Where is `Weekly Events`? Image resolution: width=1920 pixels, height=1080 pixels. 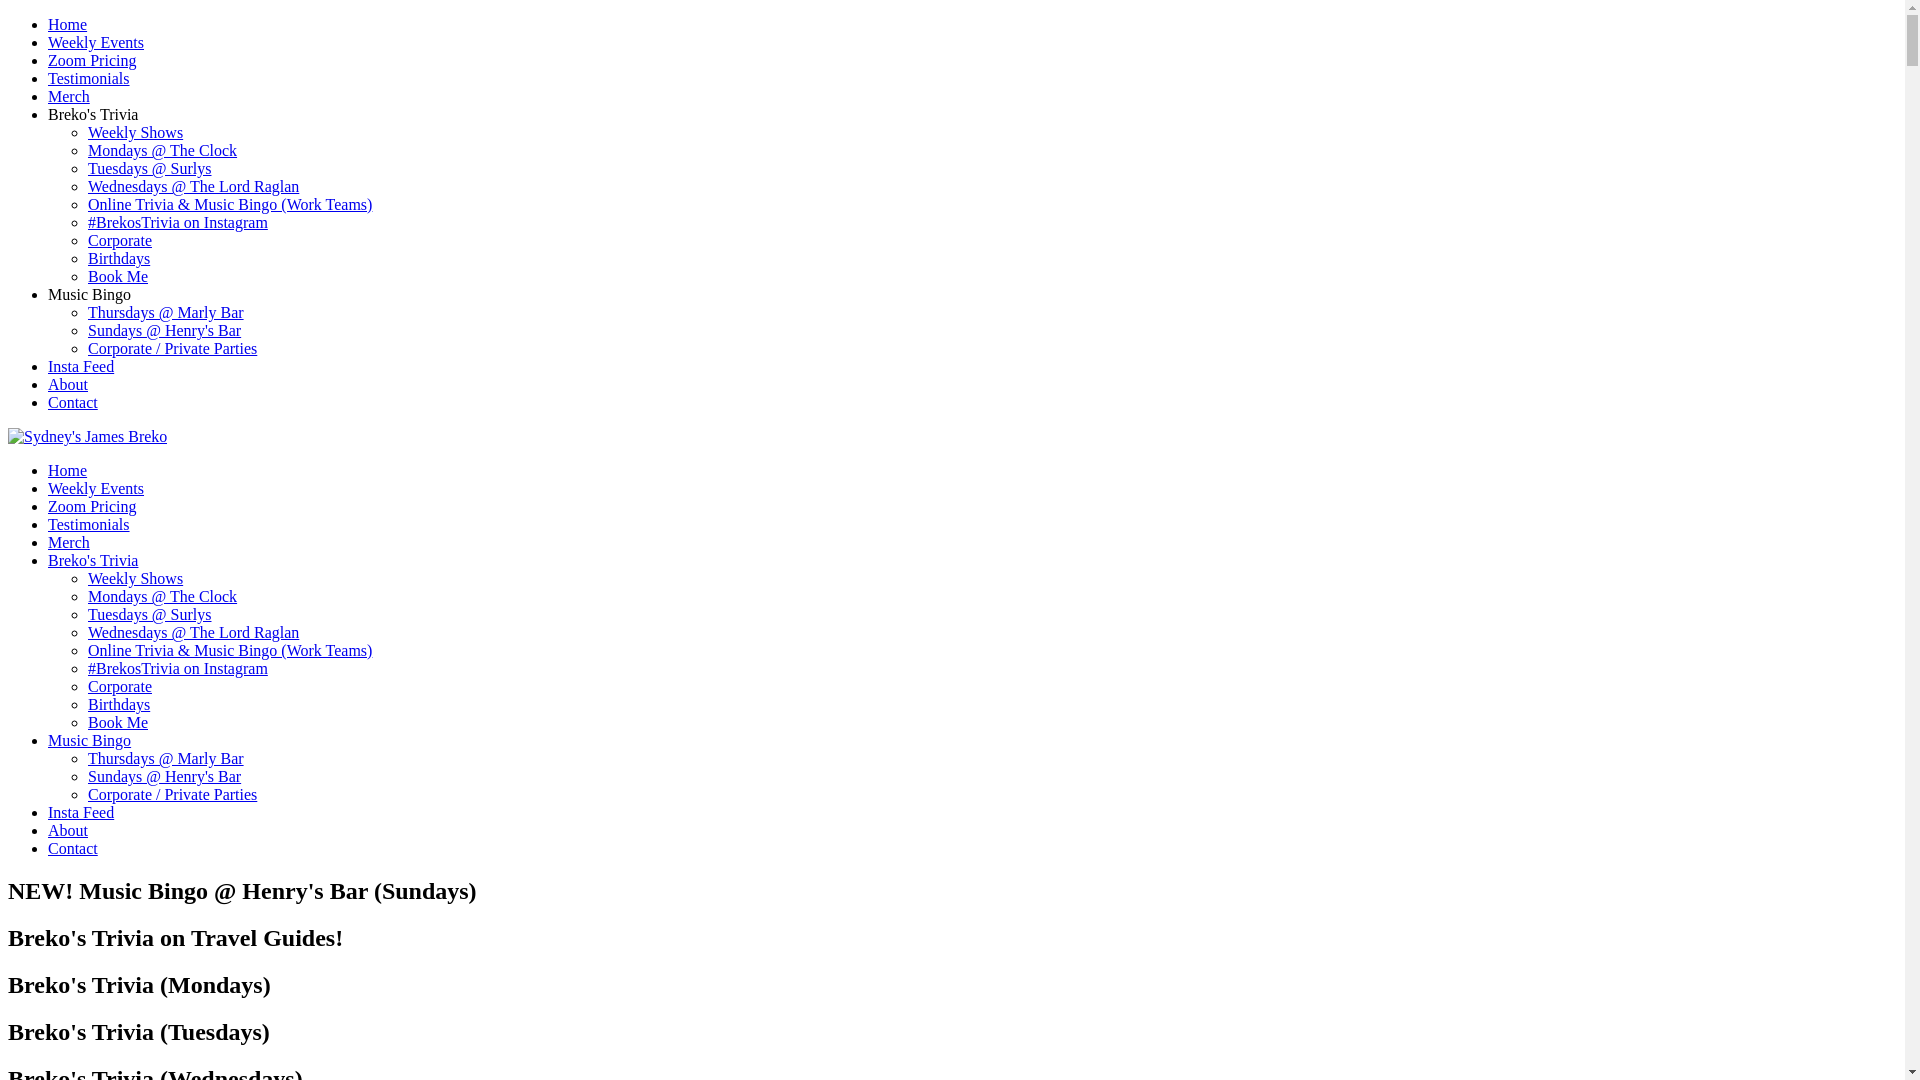 Weekly Events is located at coordinates (96, 488).